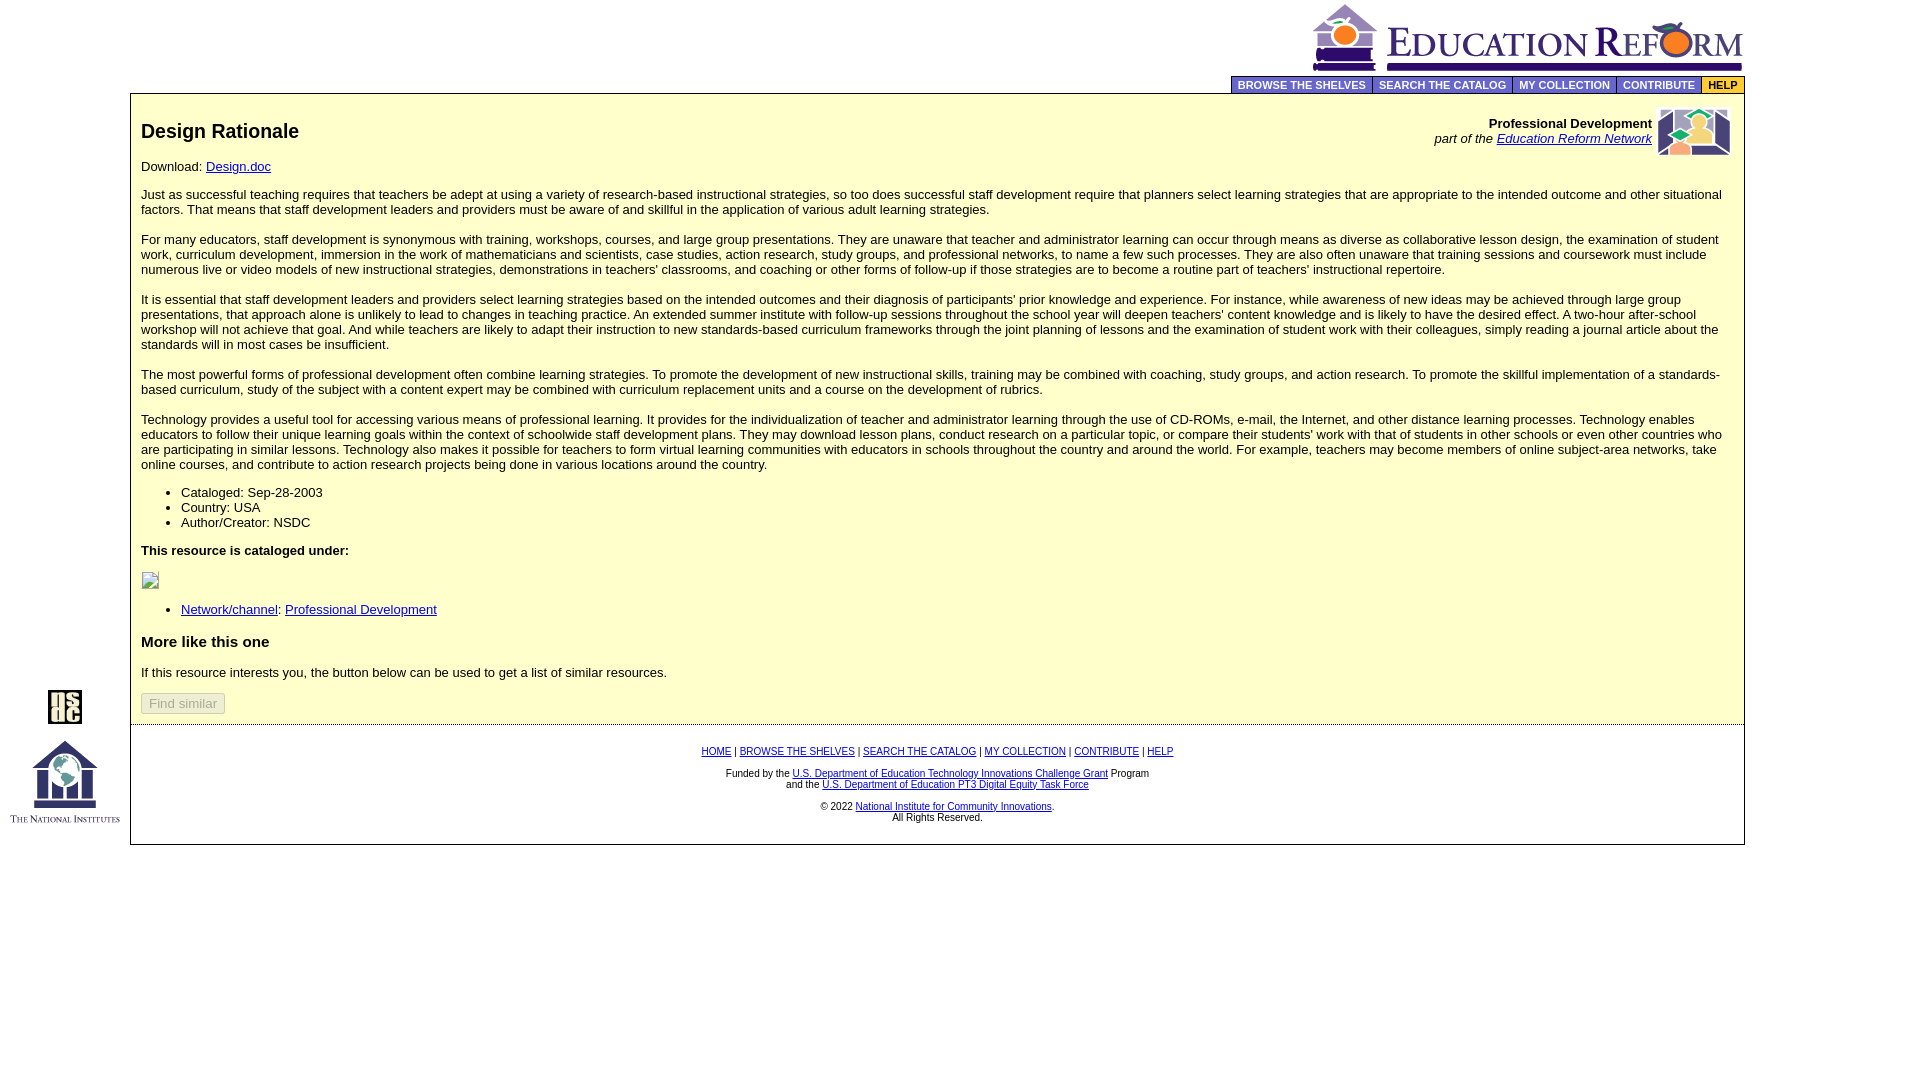 This screenshot has width=1920, height=1080. What do you see at coordinates (65, 718) in the screenshot?
I see `National Staff Development Council home page` at bounding box center [65, 718].